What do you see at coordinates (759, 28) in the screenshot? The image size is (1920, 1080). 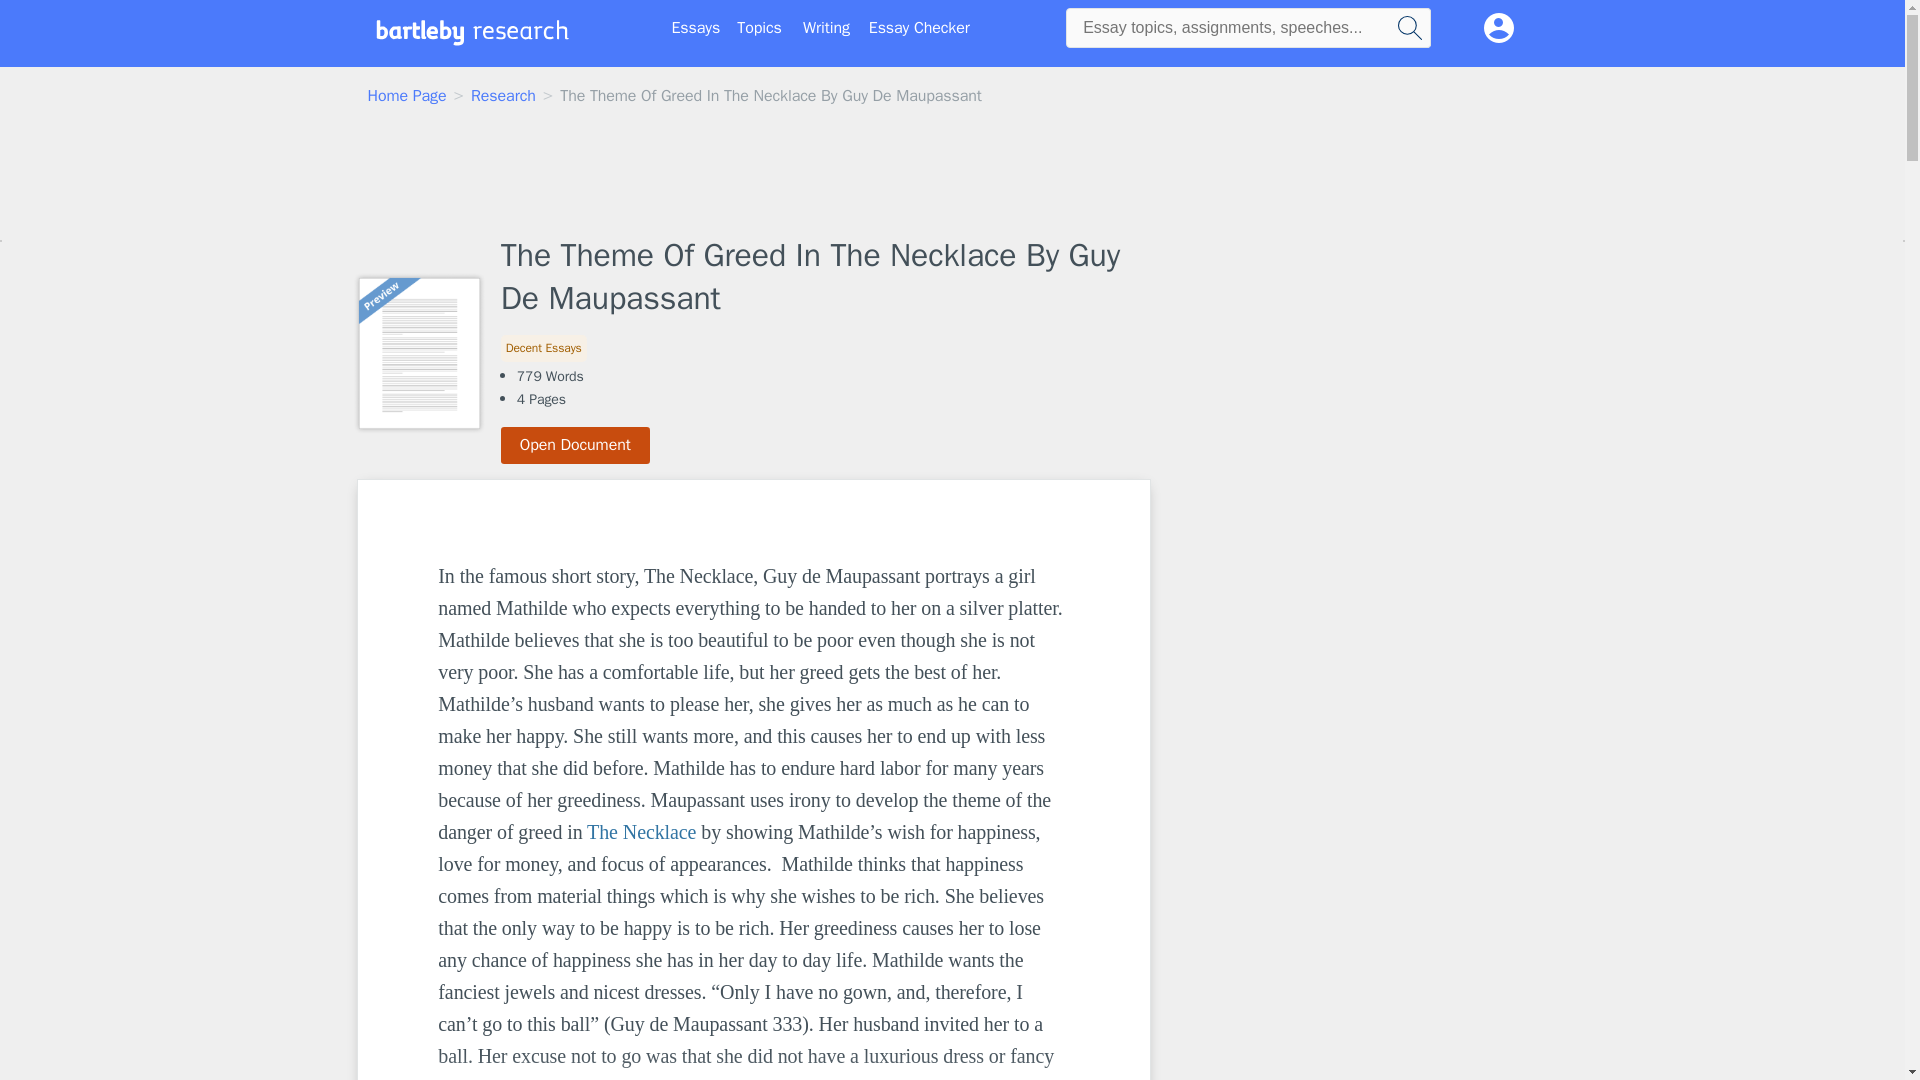 I see `Topics` at bounding box center [759, 28].